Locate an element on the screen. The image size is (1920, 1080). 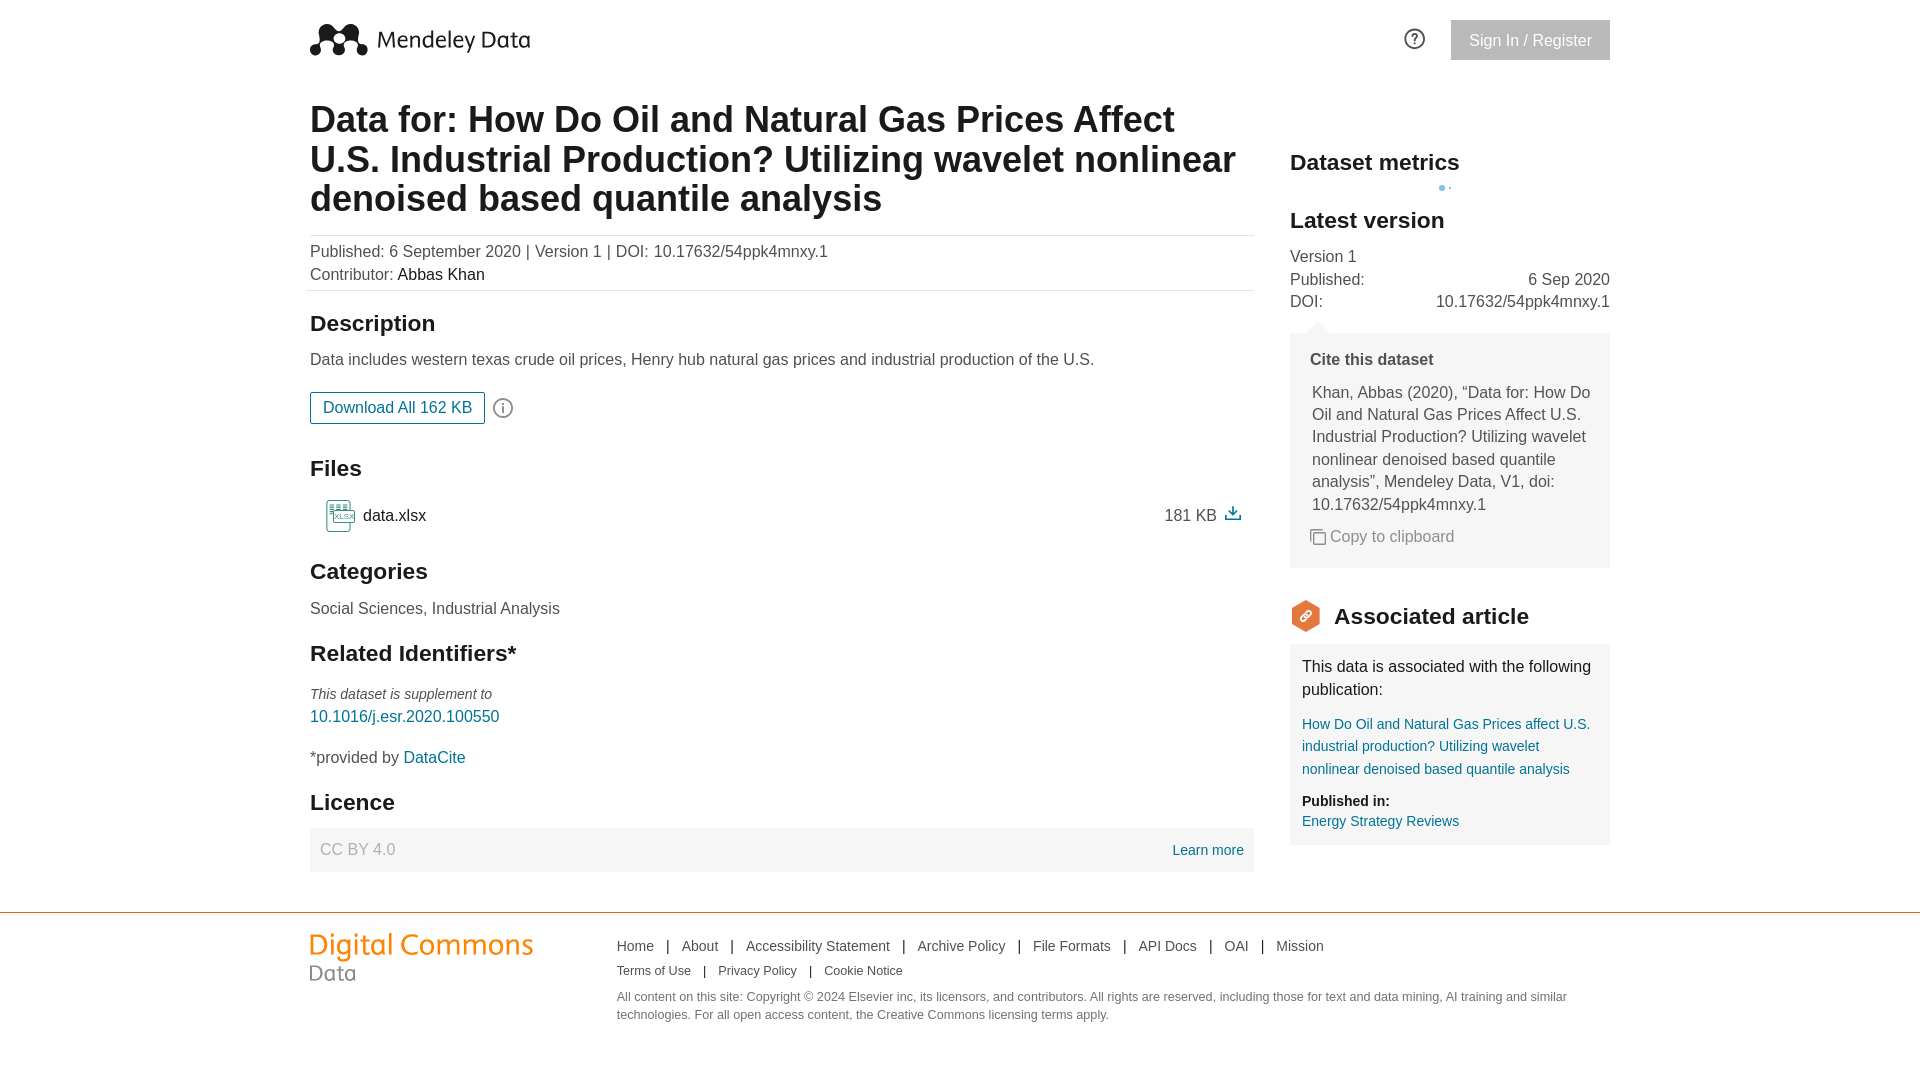
OAI is located at coordinates (862, 972).